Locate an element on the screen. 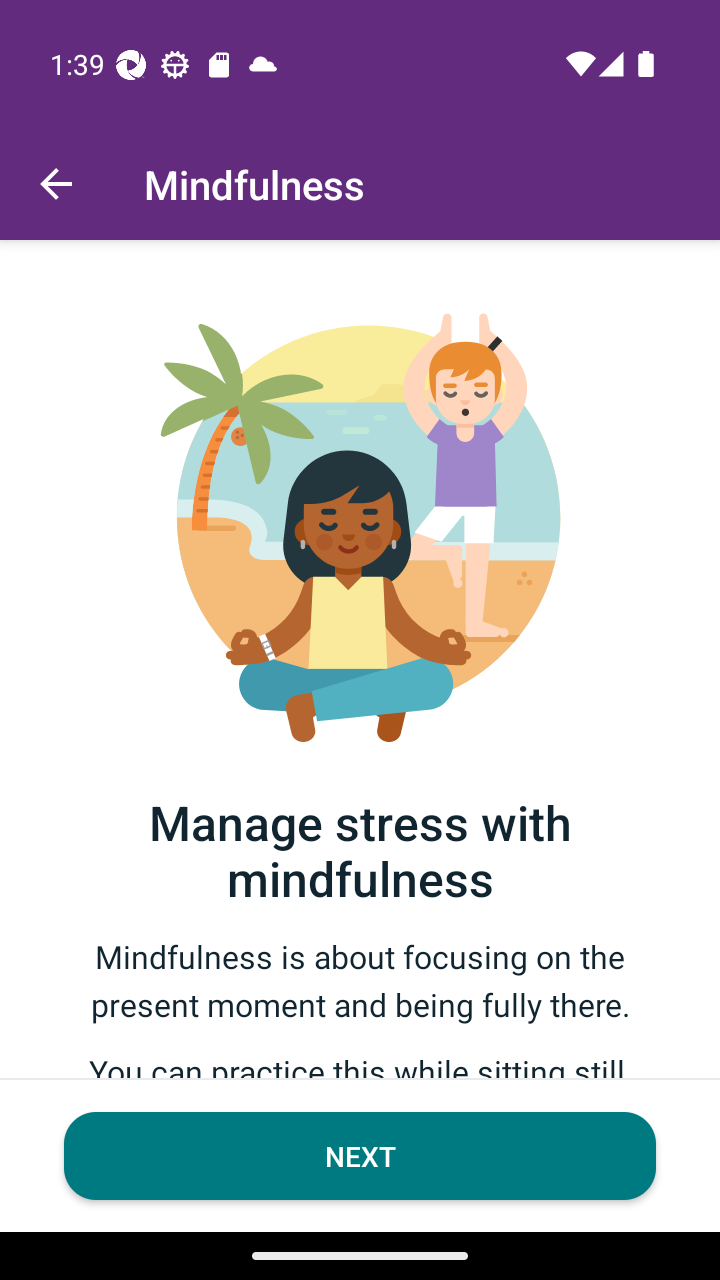 The width and height of the screenshot is (720, 1280). NEXT is located at coordinates (360, 1156).